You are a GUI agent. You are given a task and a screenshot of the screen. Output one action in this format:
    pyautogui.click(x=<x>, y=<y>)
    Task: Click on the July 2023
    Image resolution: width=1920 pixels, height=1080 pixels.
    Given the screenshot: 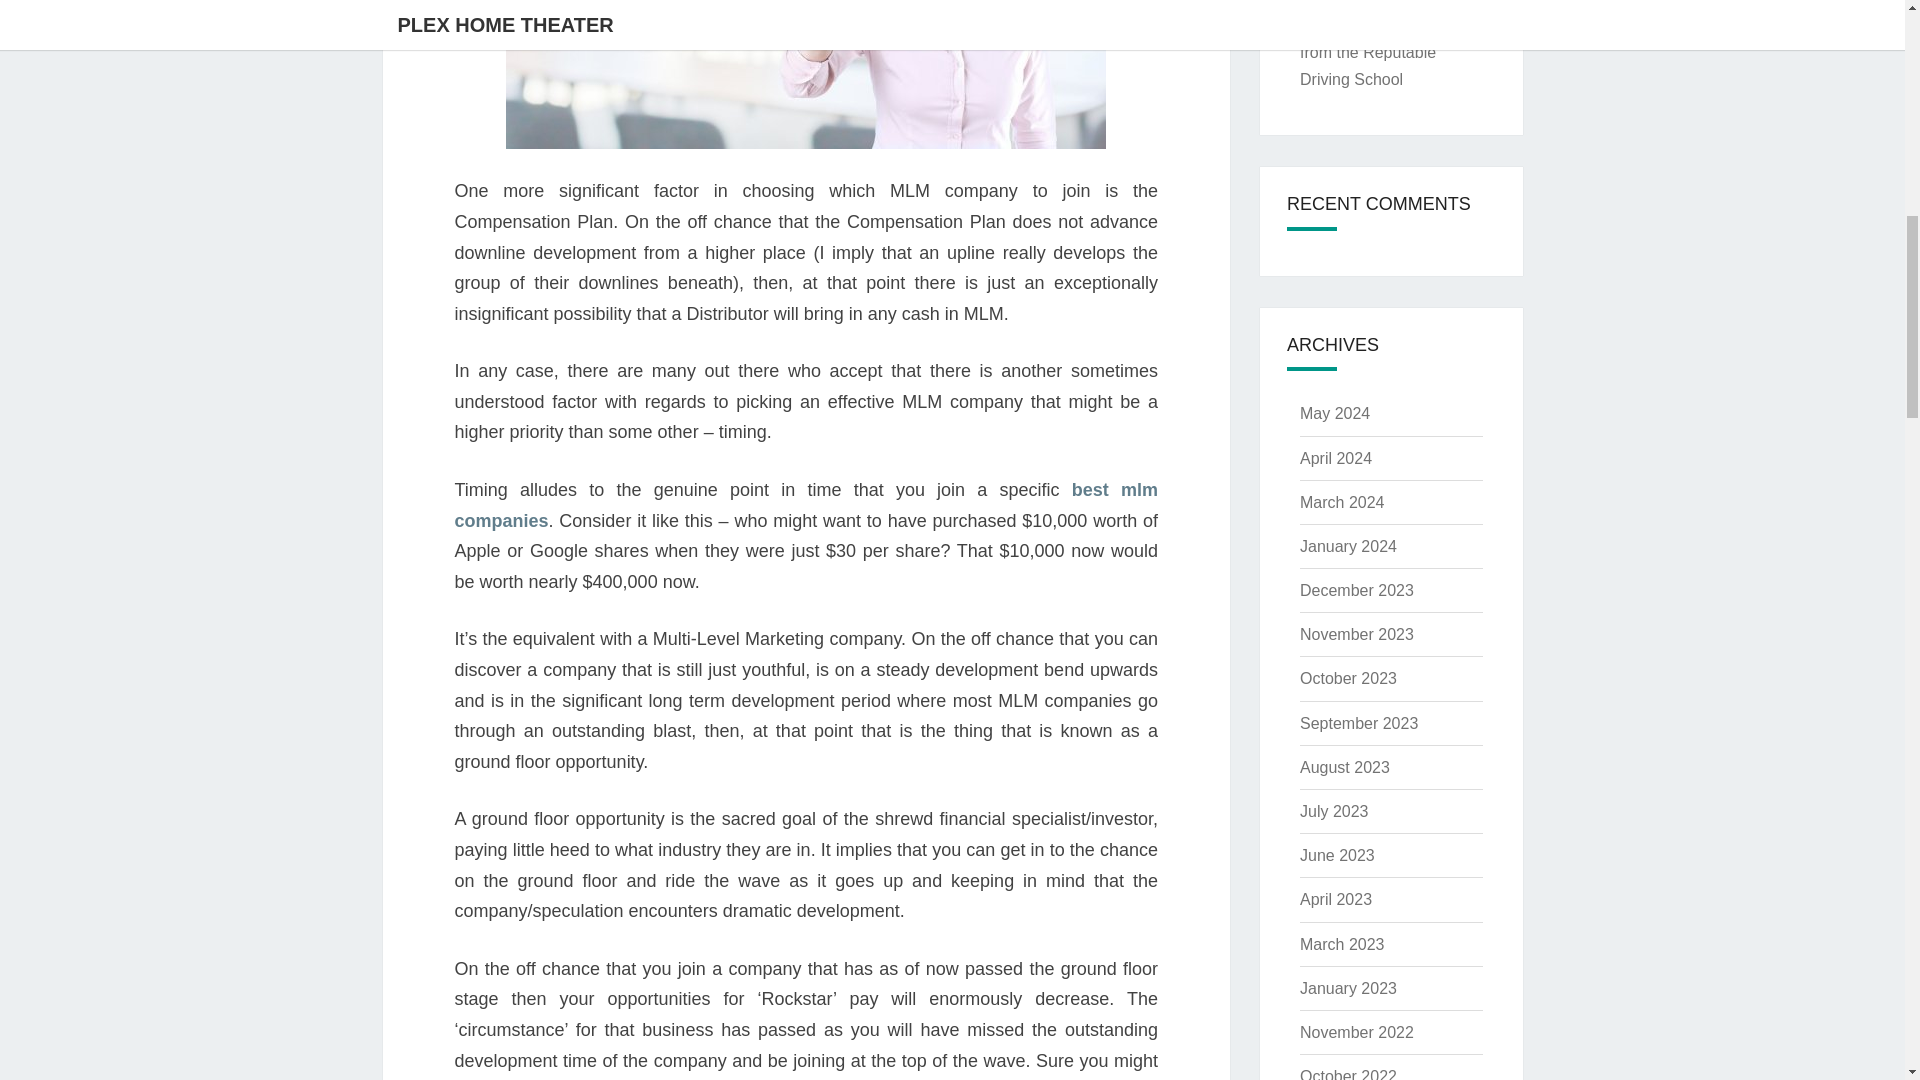 What is the action you would take?
    pyautogui.click(x=1334, y=811)
    